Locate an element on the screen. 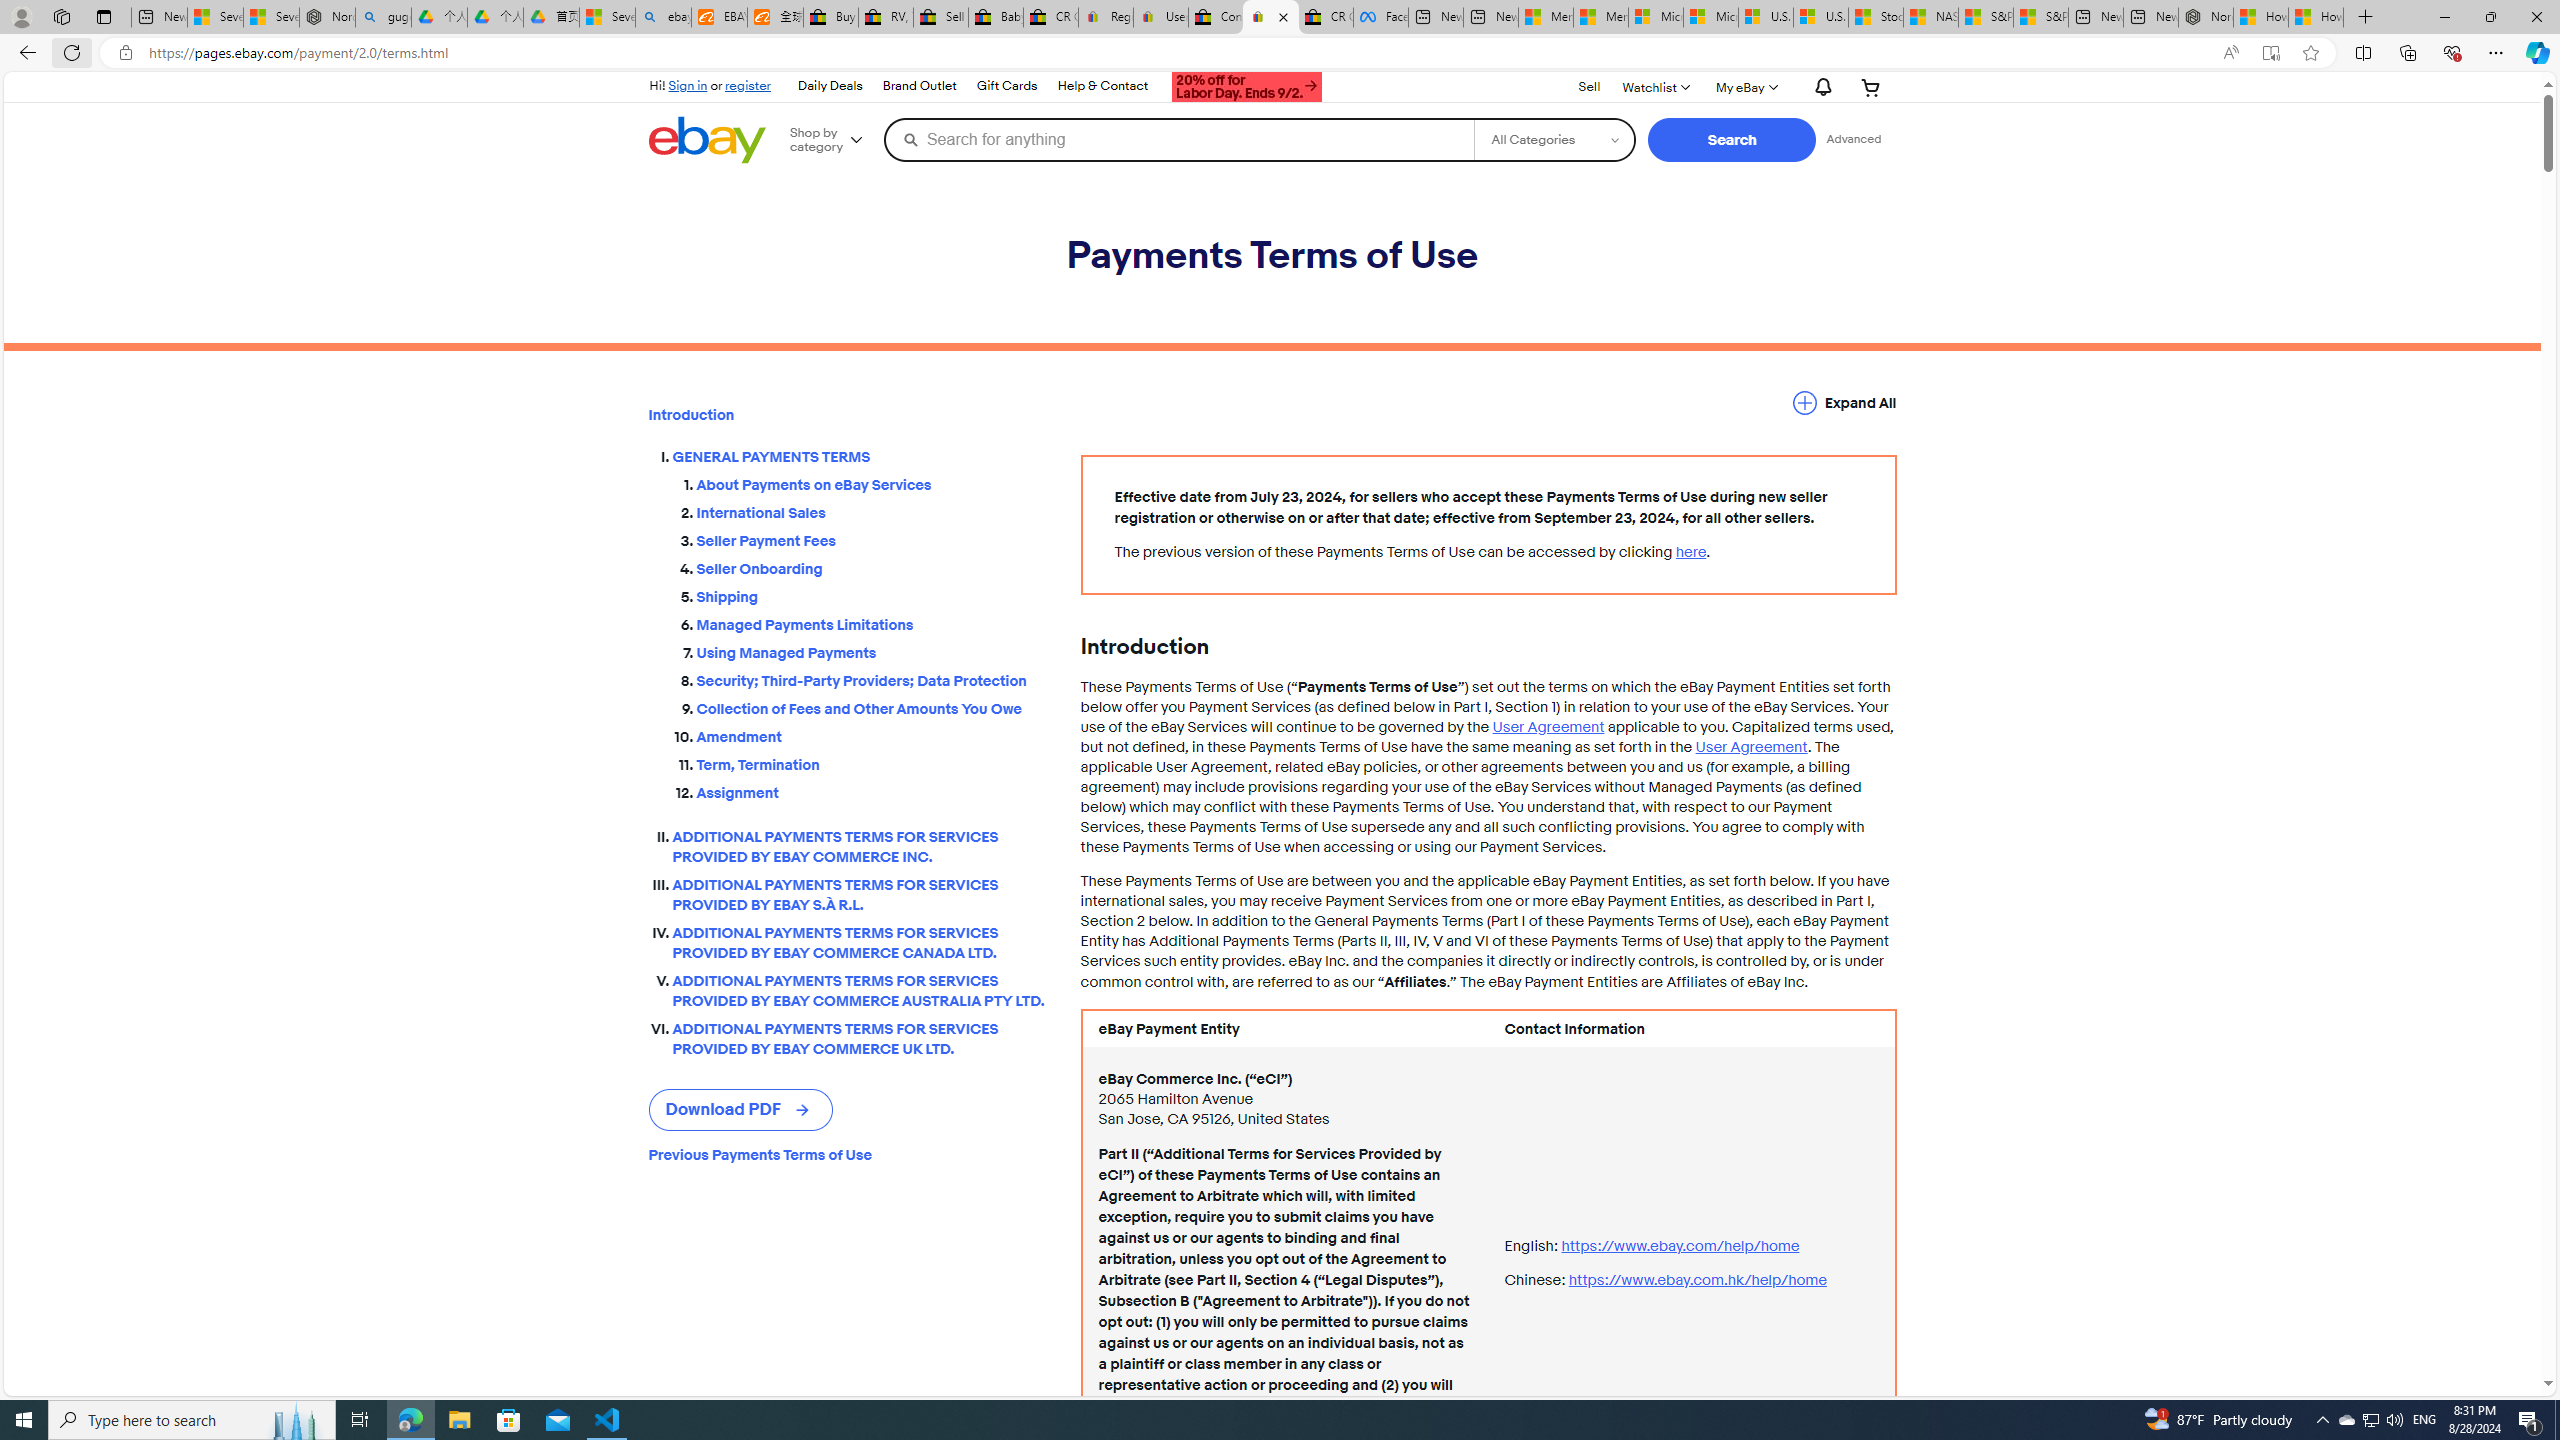 This screenshot has height=1440, width=2560. Brand Outlet is located at coordinates (918, 86).